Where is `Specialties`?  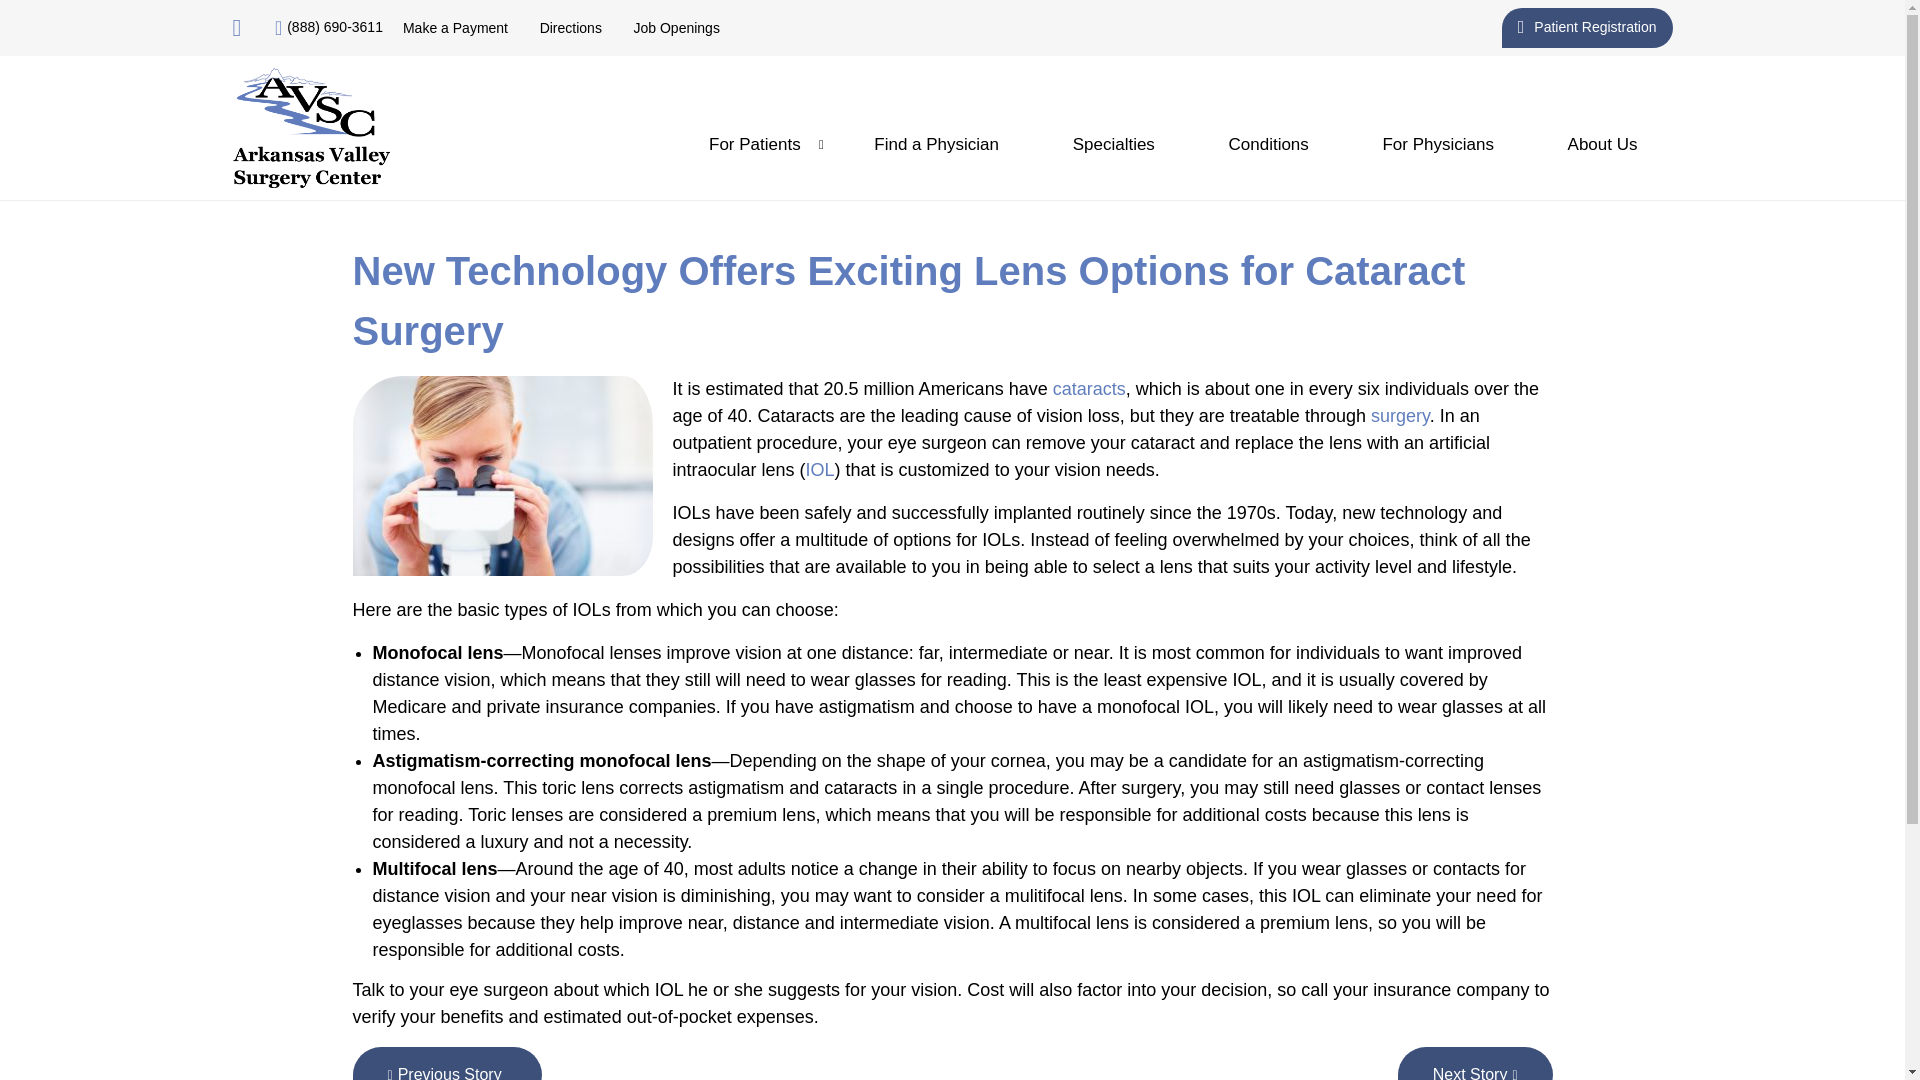 Specialties is located at coordinates (1114, 144).